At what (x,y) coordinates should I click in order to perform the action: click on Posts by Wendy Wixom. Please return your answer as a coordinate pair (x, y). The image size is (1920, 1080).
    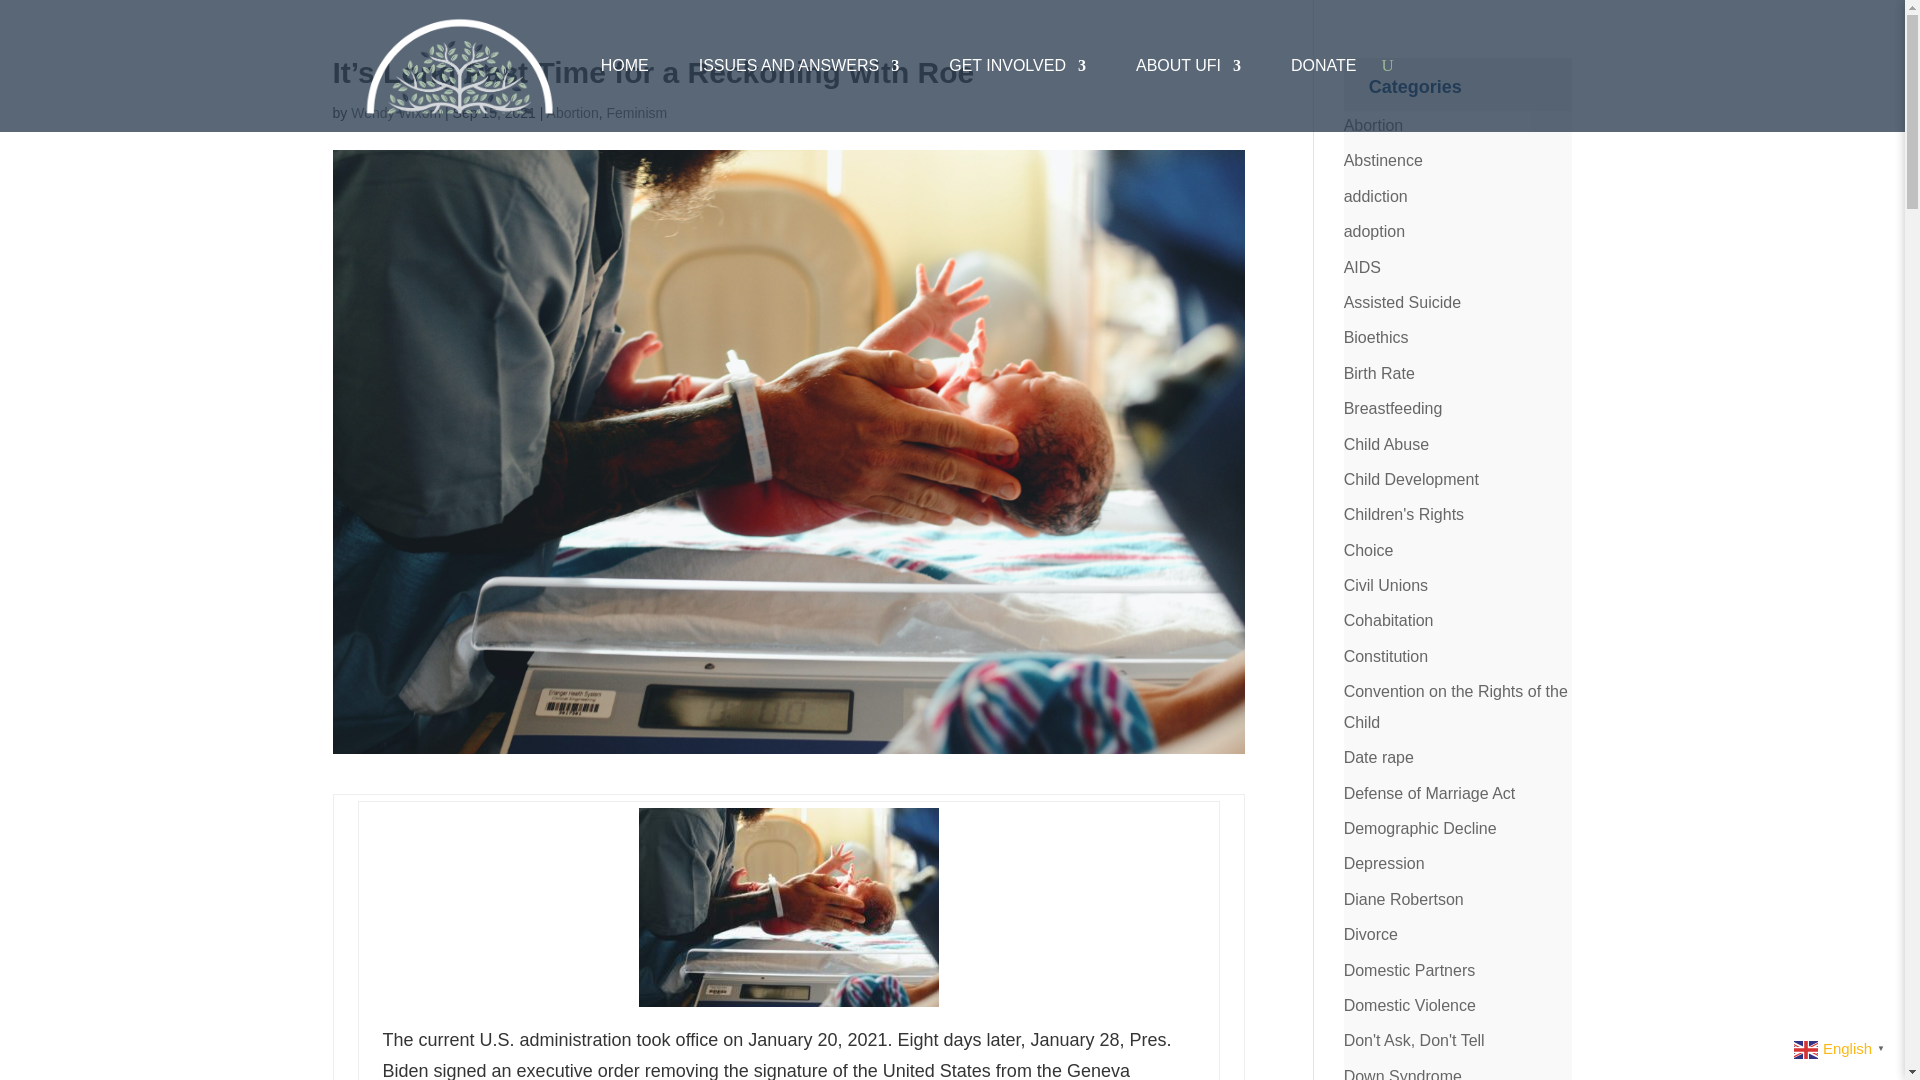
    Looking at the image, I should click on (396, 112).